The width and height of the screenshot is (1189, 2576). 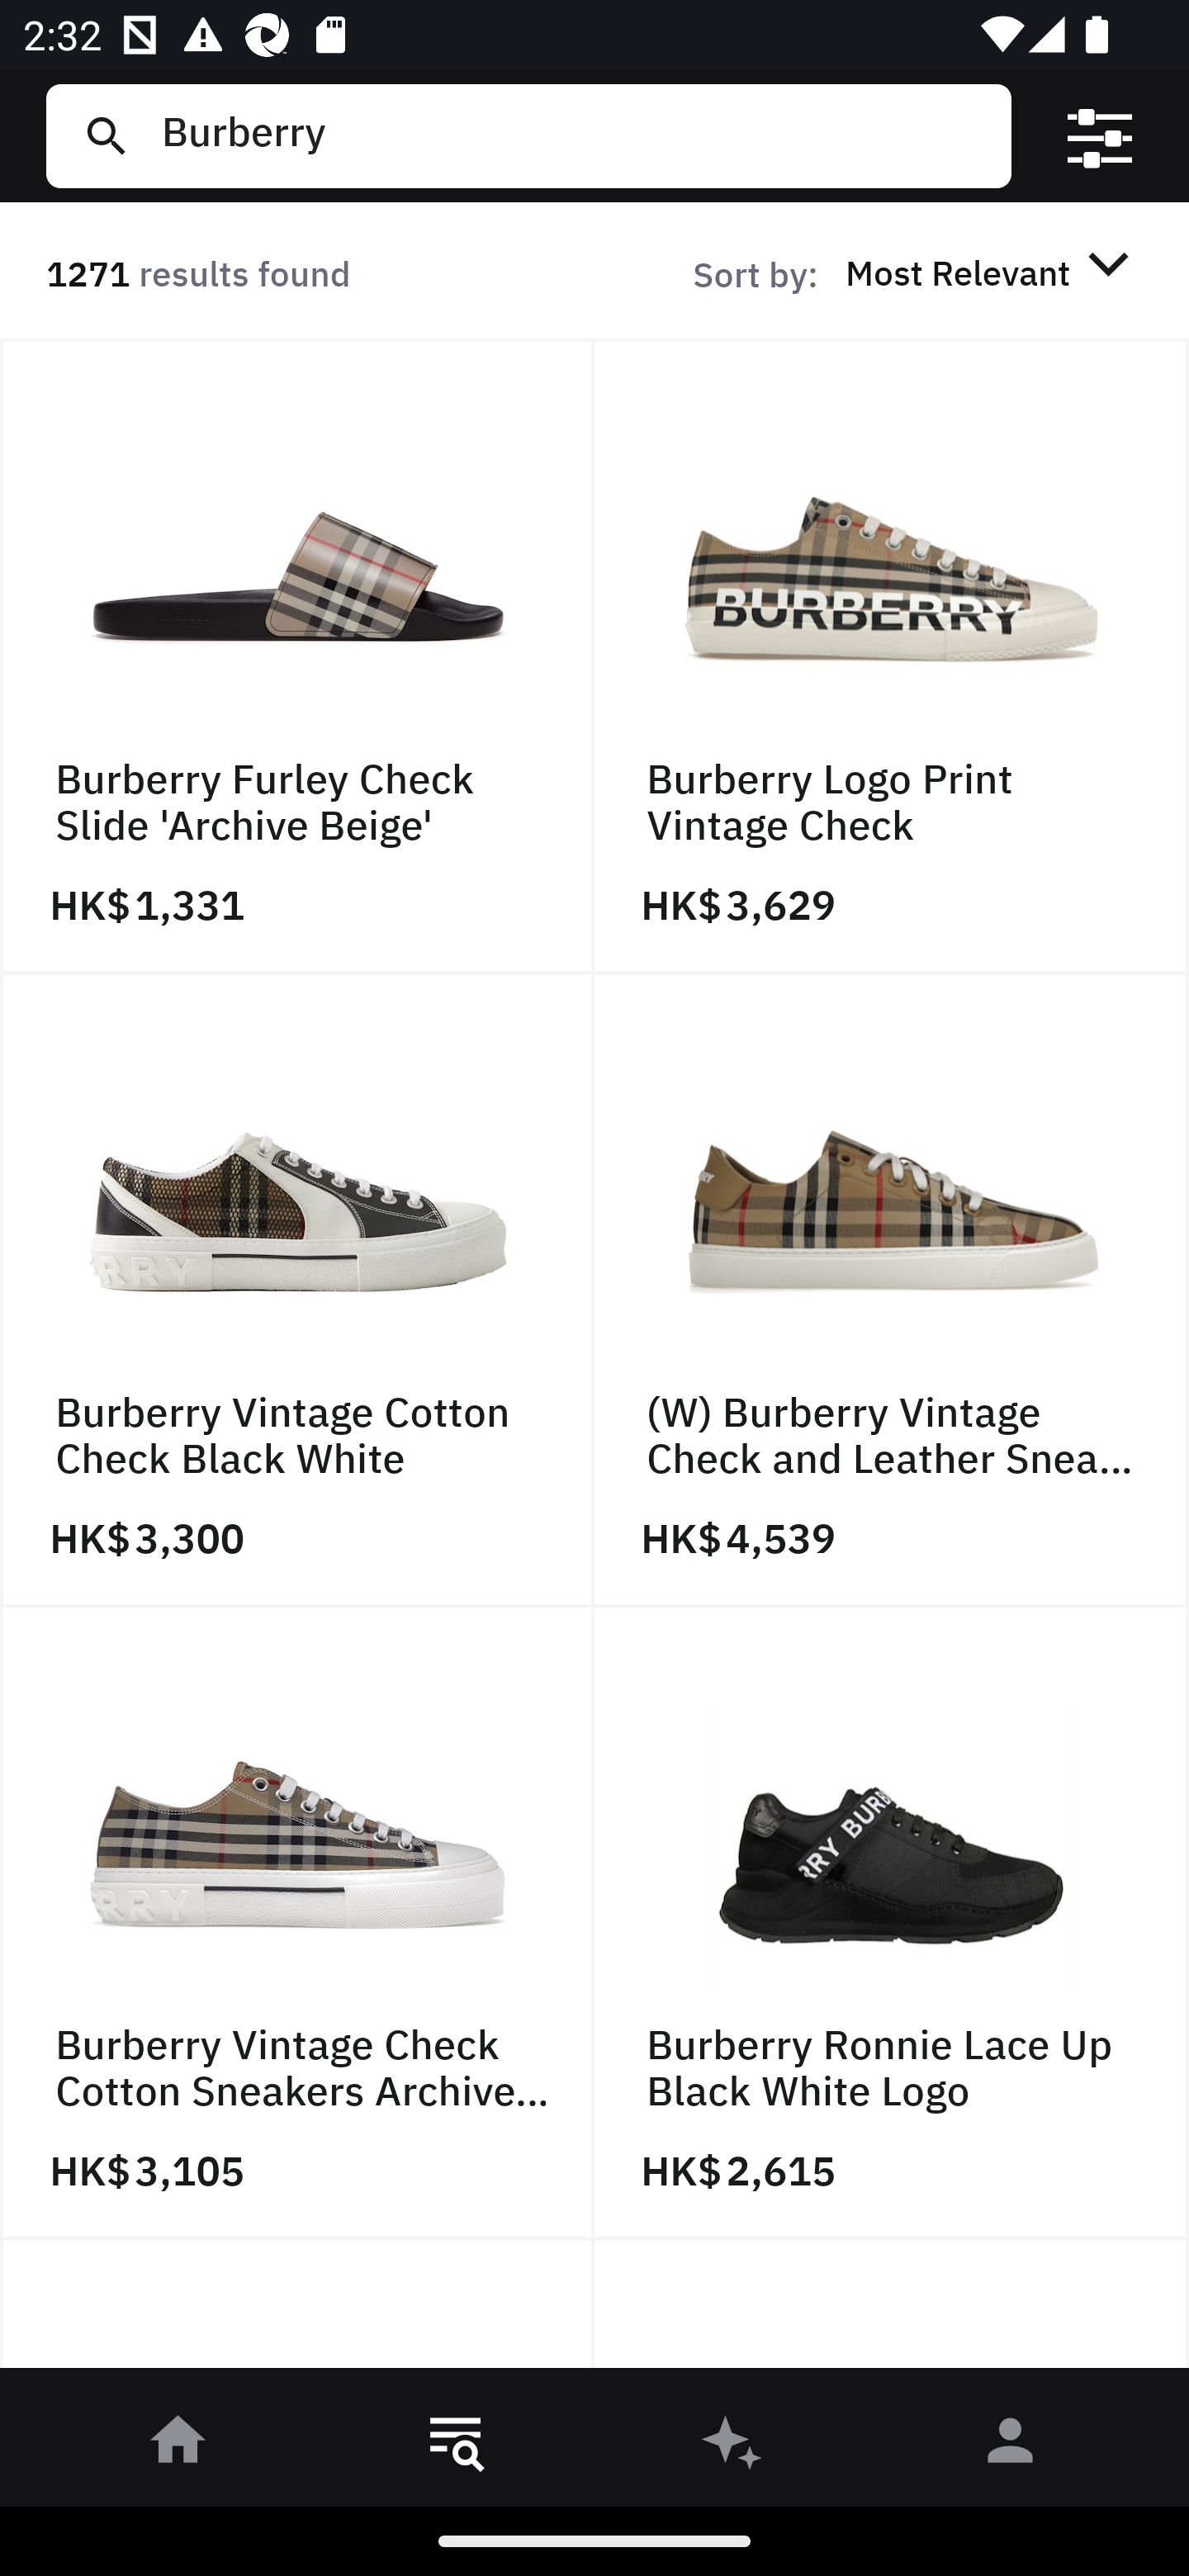 What do you see at coordinates (178, 2446) in the screenshot?
I see `󰋜` at bounding box center [178, 2446].